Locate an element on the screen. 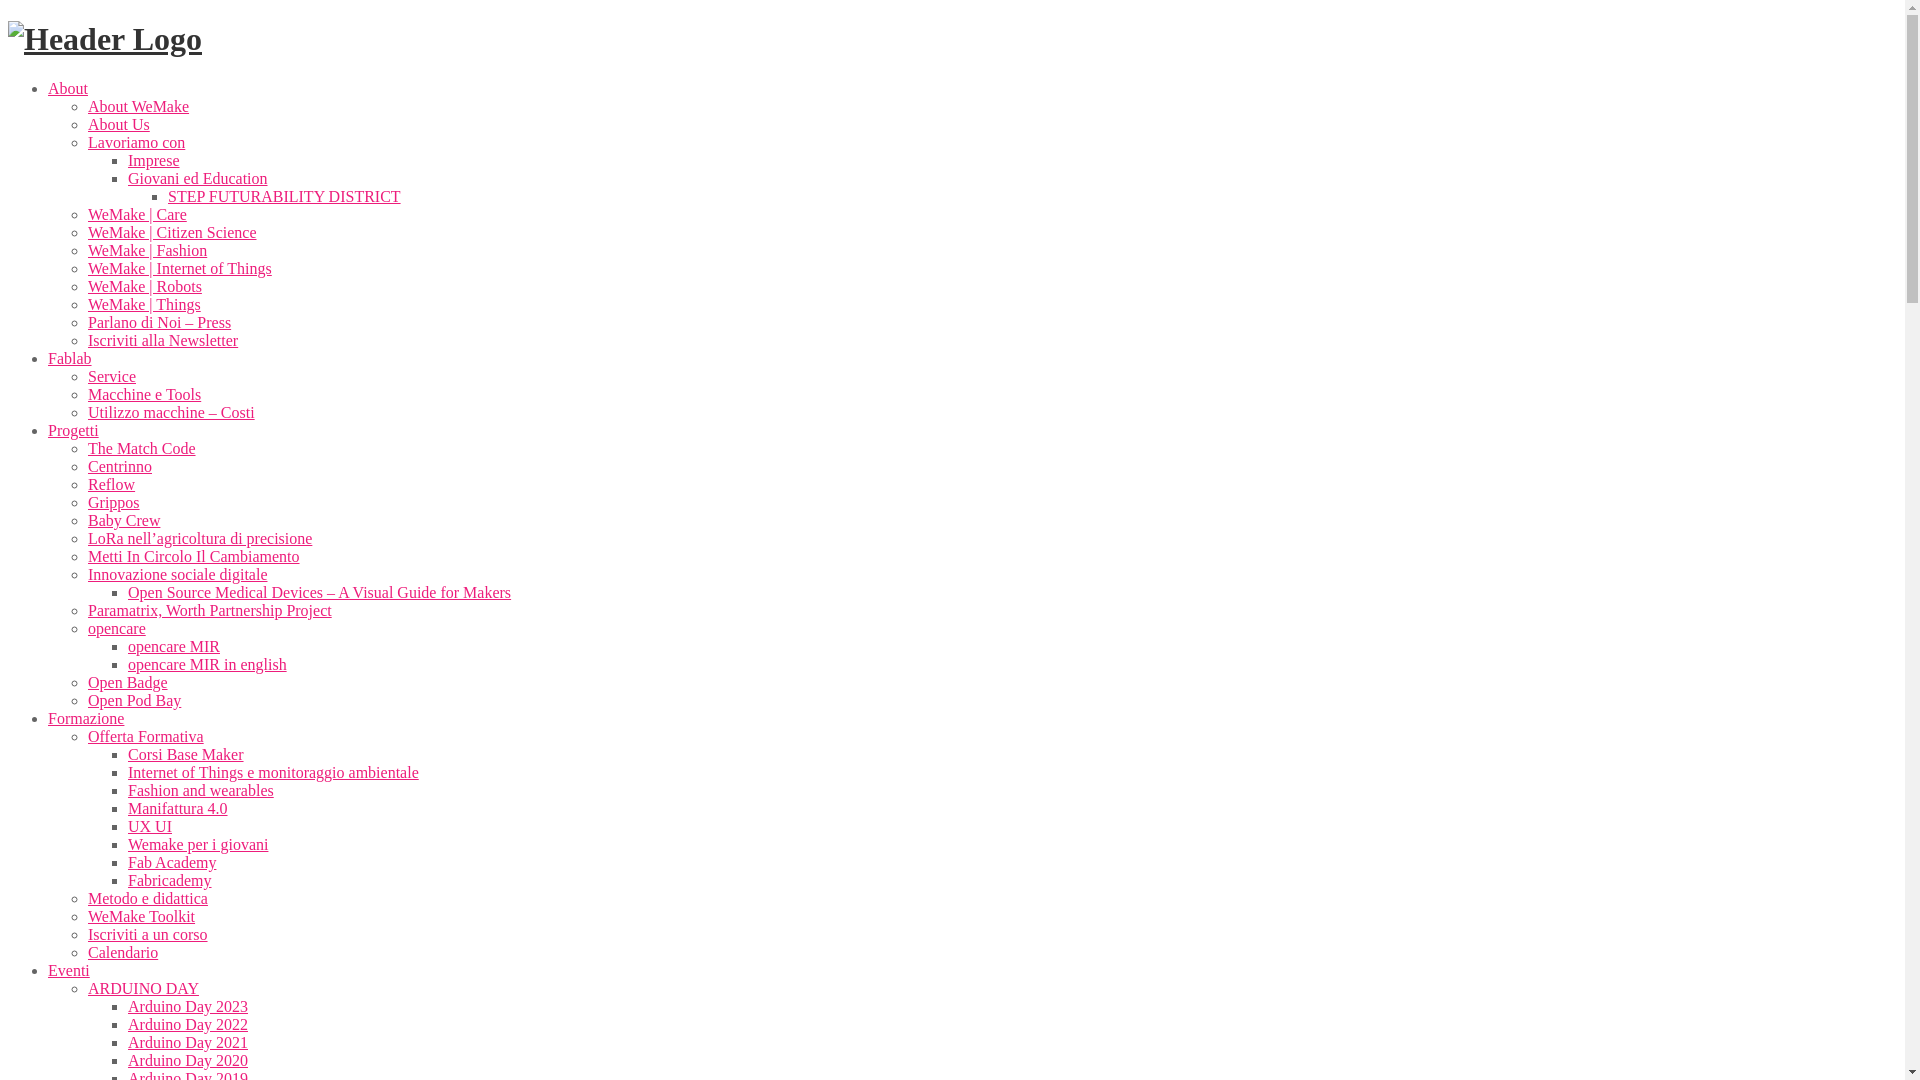 This screenshot has height=1080, width=1920. Baby Crew is located at coordinates (124, 520).